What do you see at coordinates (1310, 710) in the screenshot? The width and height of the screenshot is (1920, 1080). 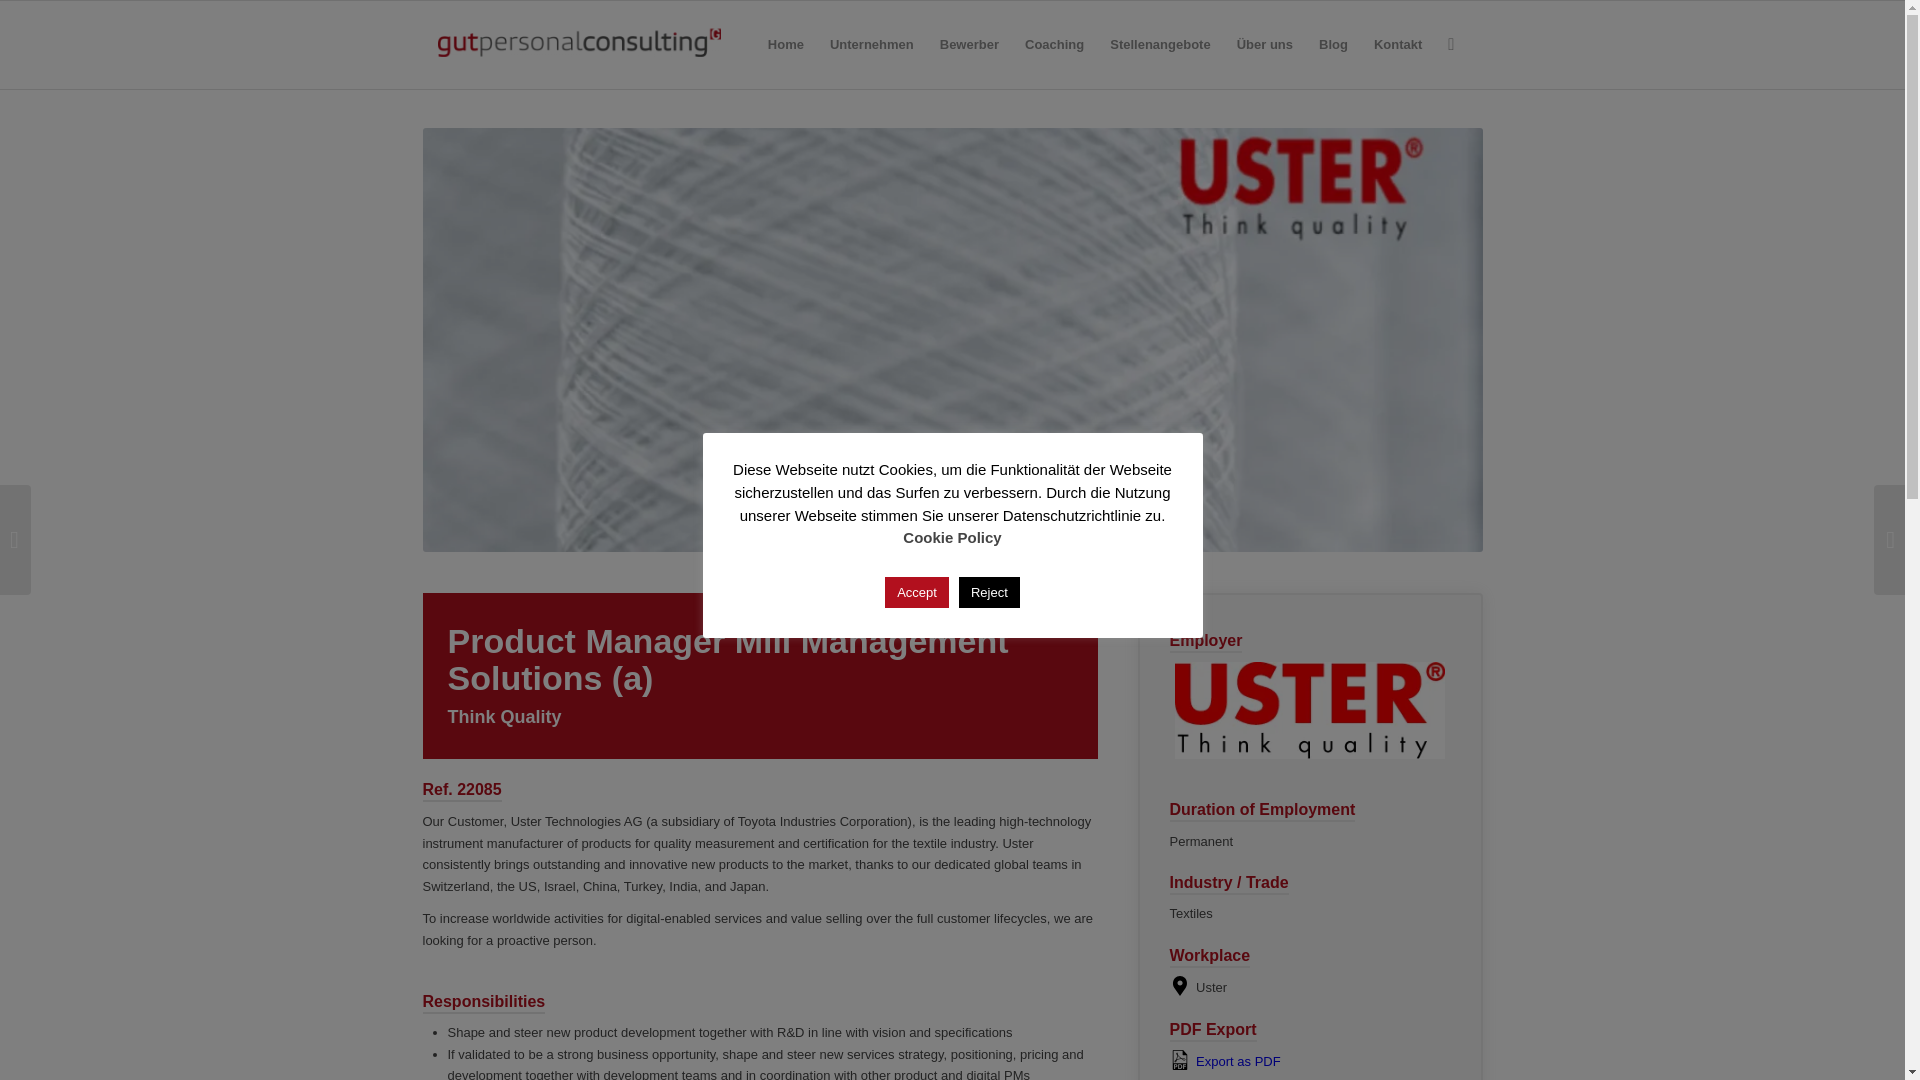 I see `Uster Technologies AG` at bounding box center [1310, 710].